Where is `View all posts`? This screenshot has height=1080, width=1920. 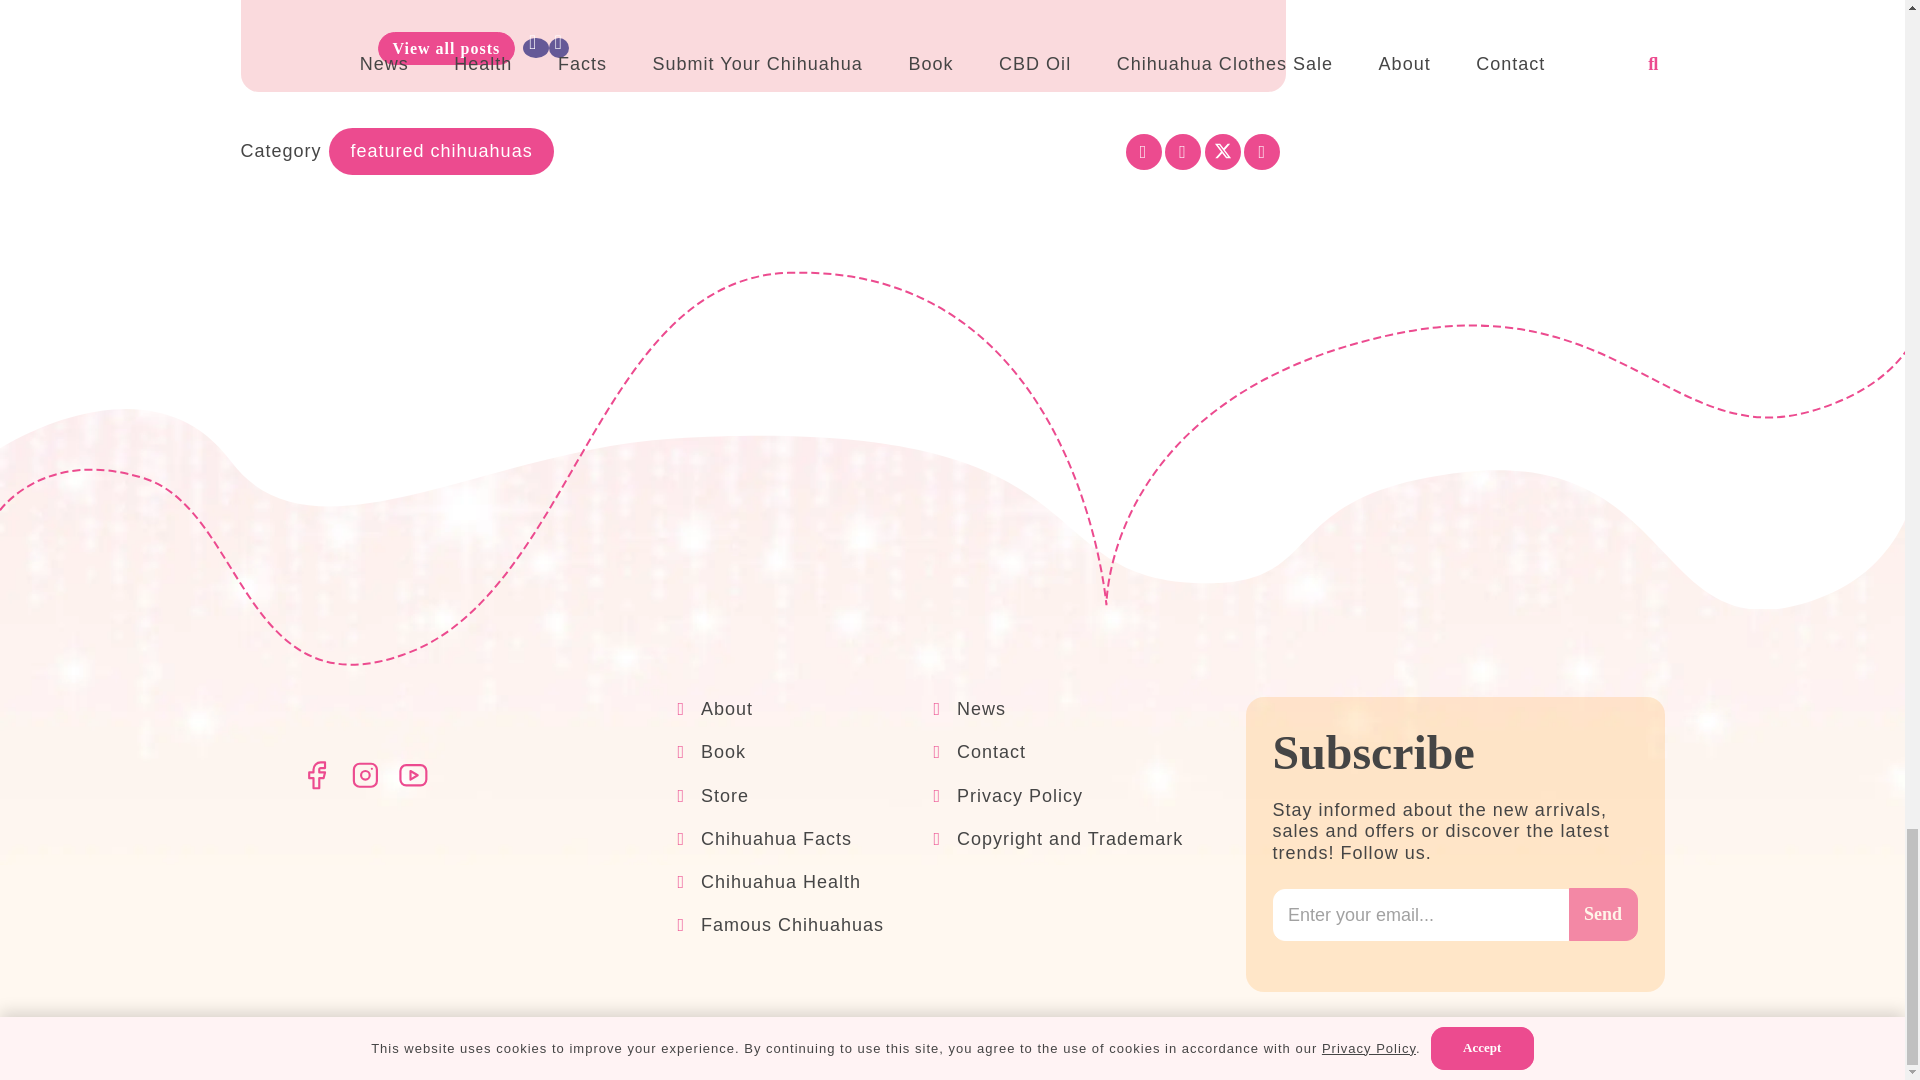 View all posts is located at coordinates (447, 48).